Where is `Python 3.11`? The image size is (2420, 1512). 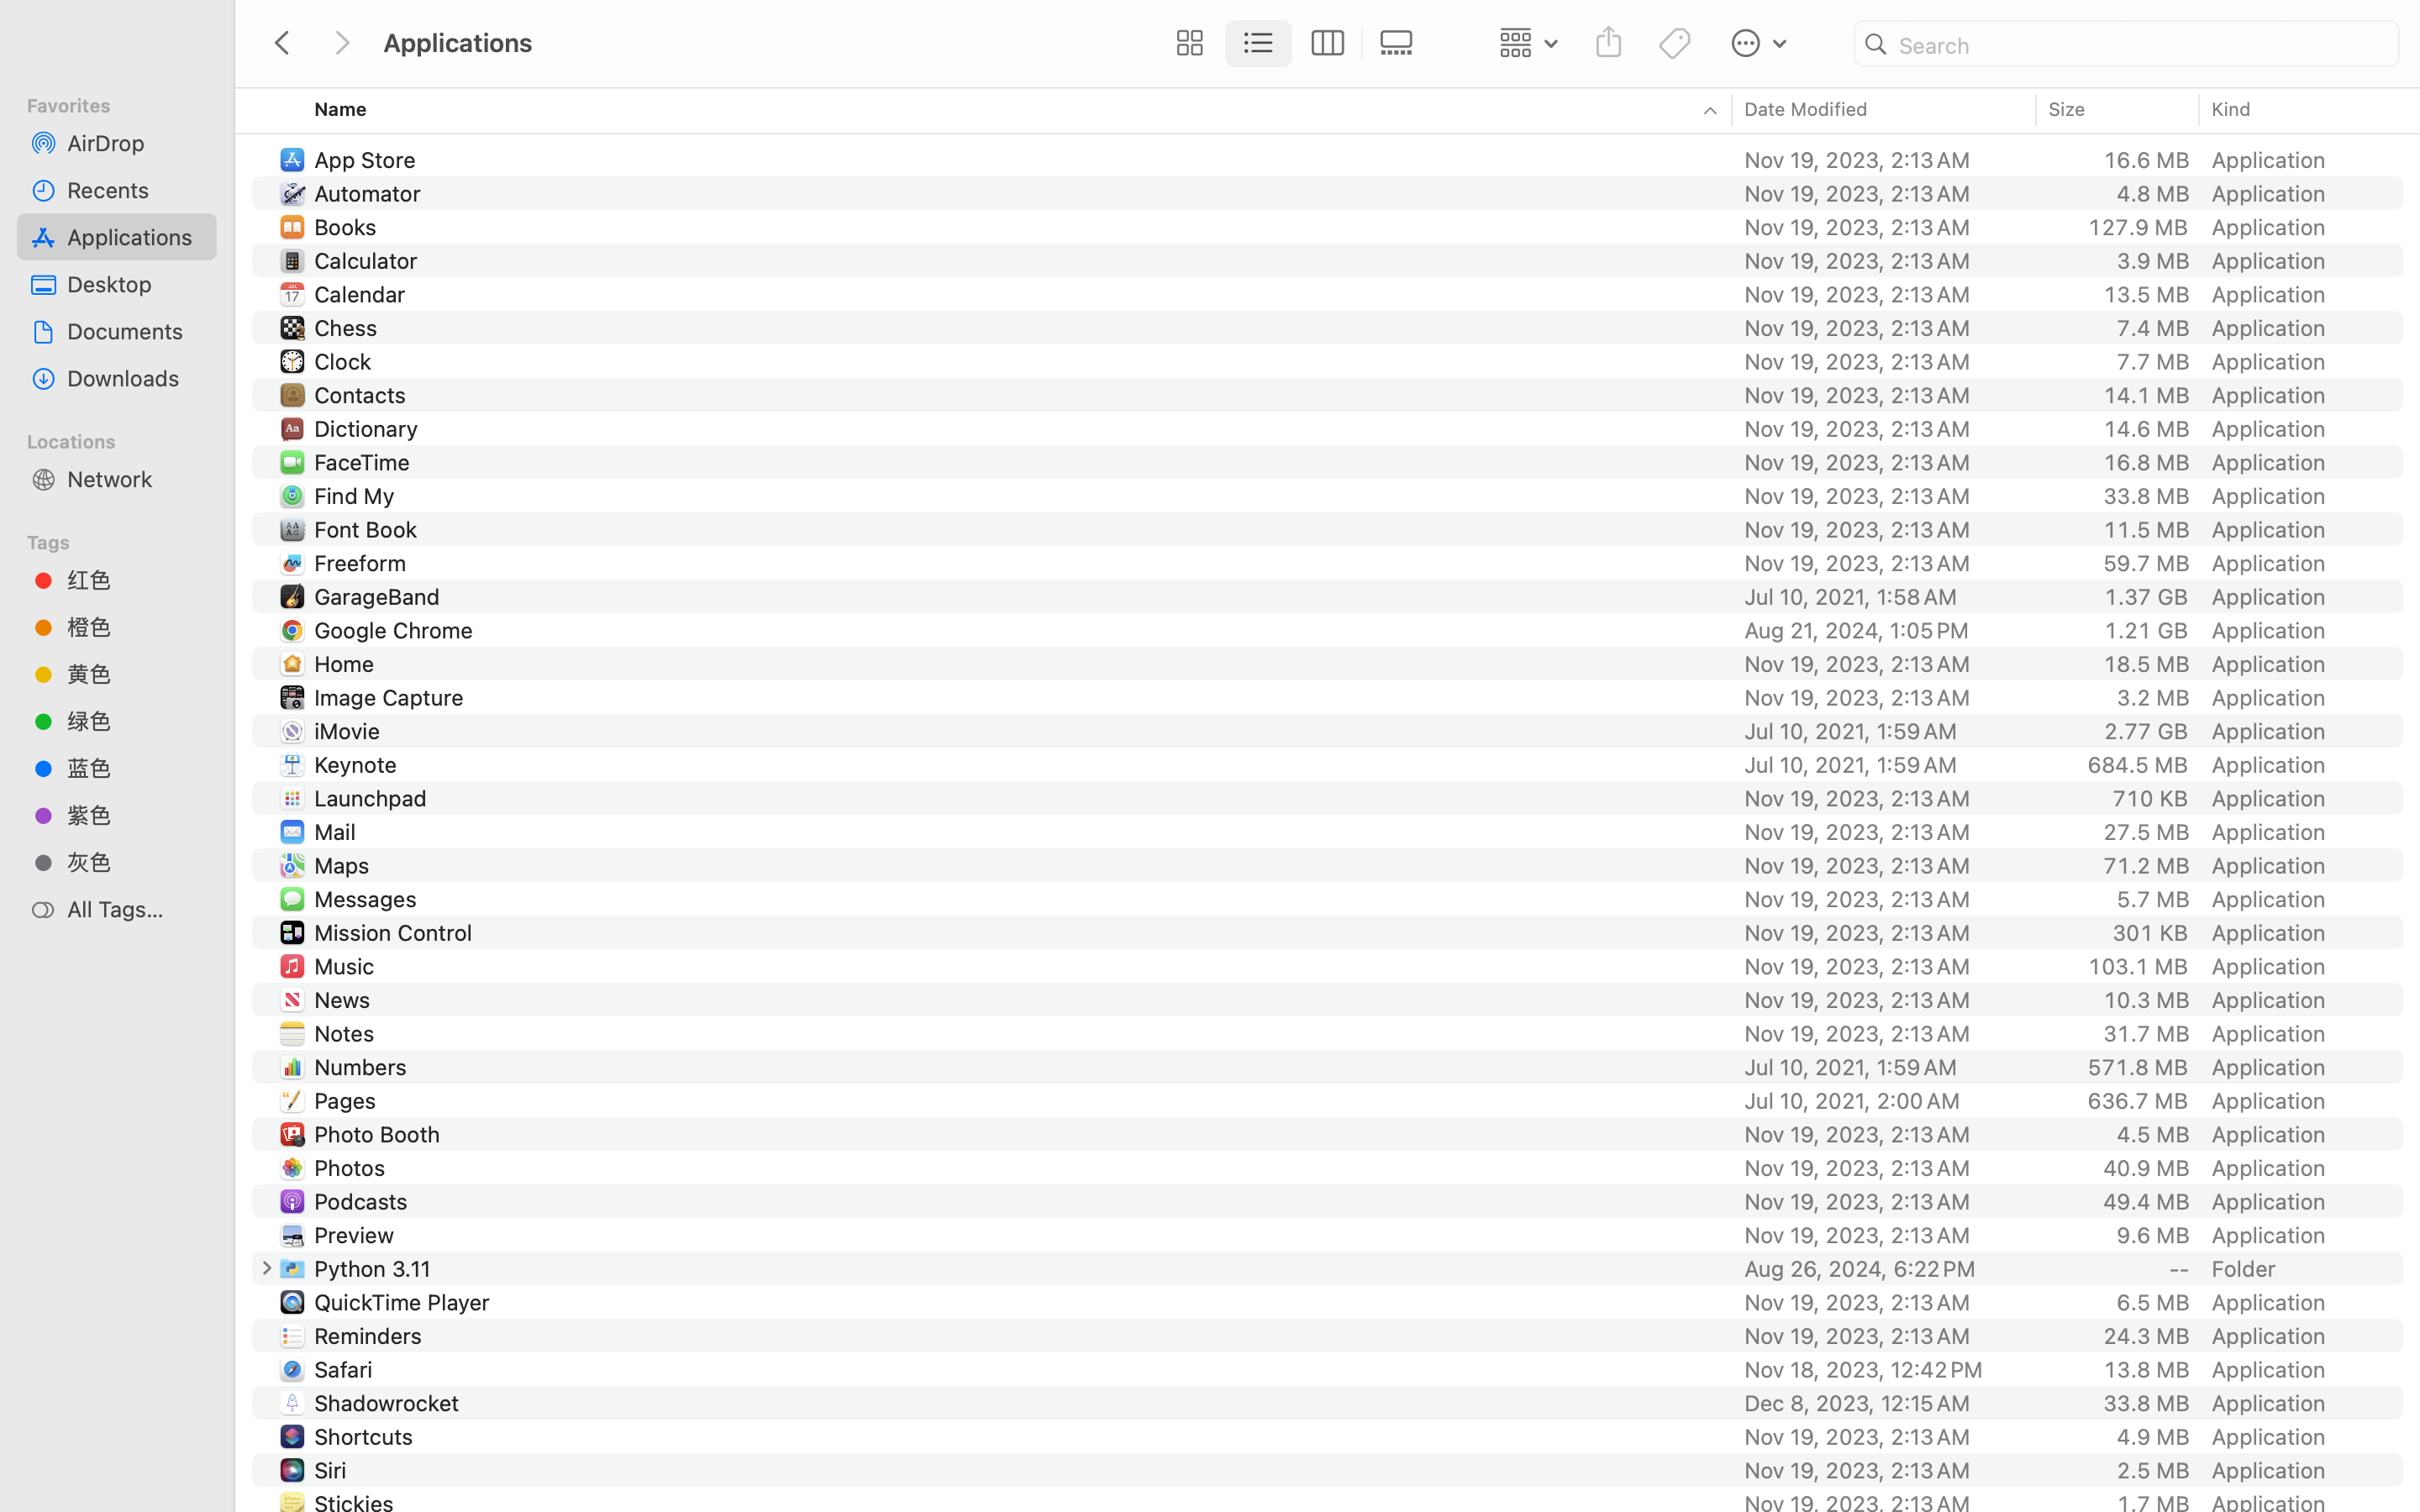
Python 3.11 is located at coordinates (376, 1268).